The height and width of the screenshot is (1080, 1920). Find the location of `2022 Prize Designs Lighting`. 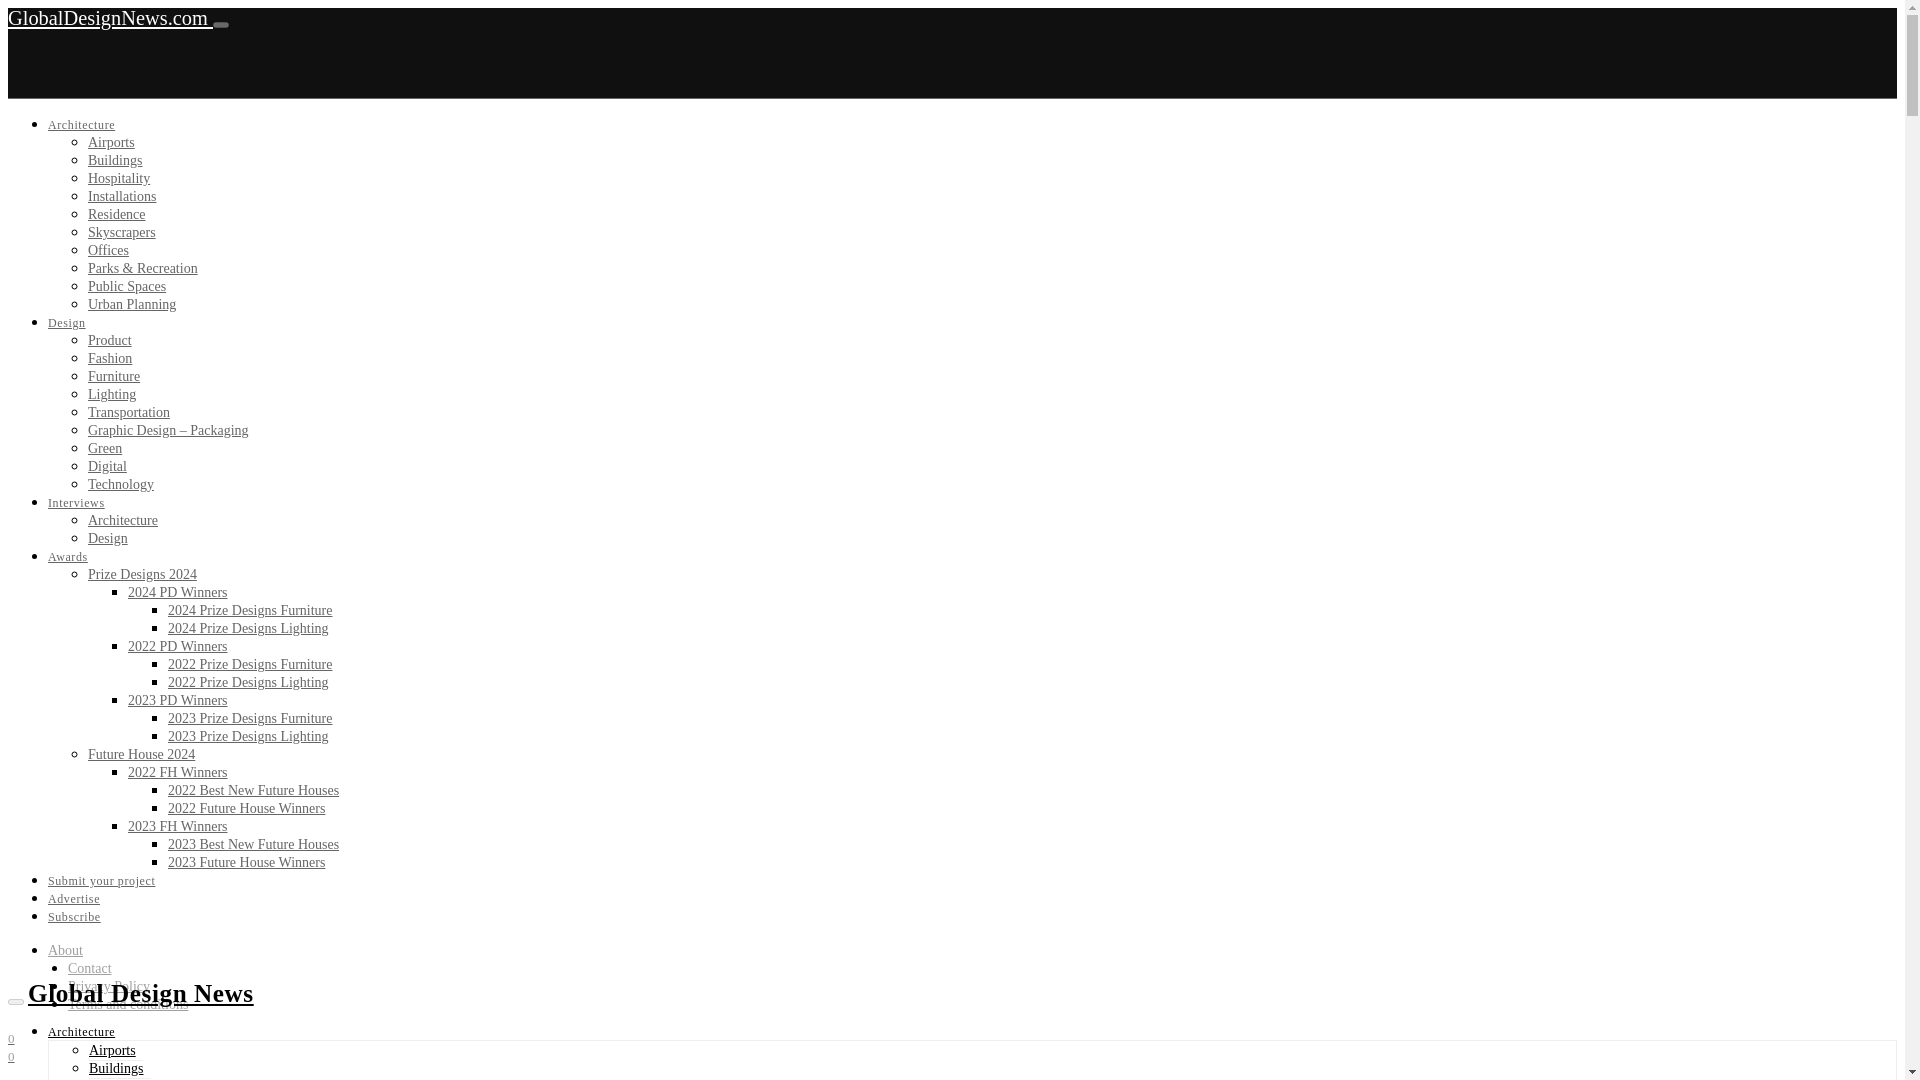

2022 Prize Designs Lighting is located at coordinates (248, 682).